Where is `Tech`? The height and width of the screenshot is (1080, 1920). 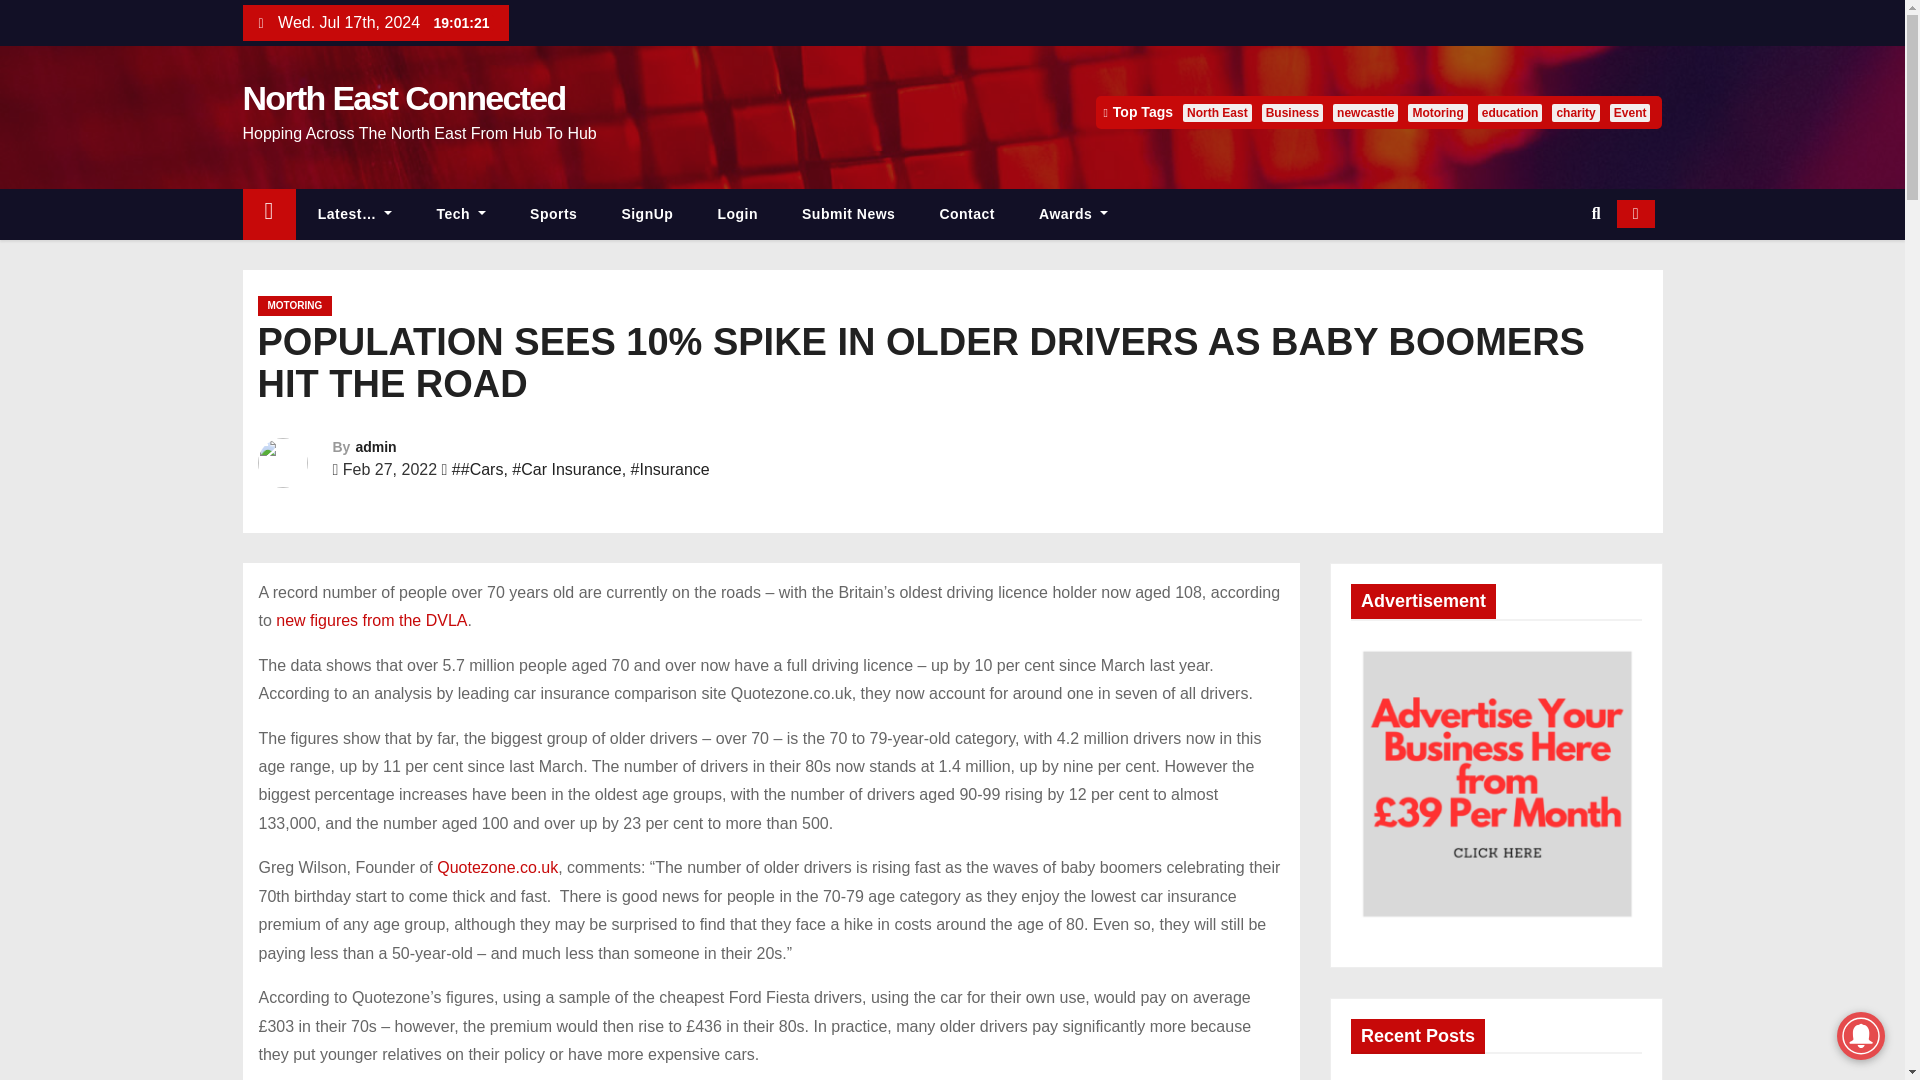 Tech is located at coordinates (461, 214).